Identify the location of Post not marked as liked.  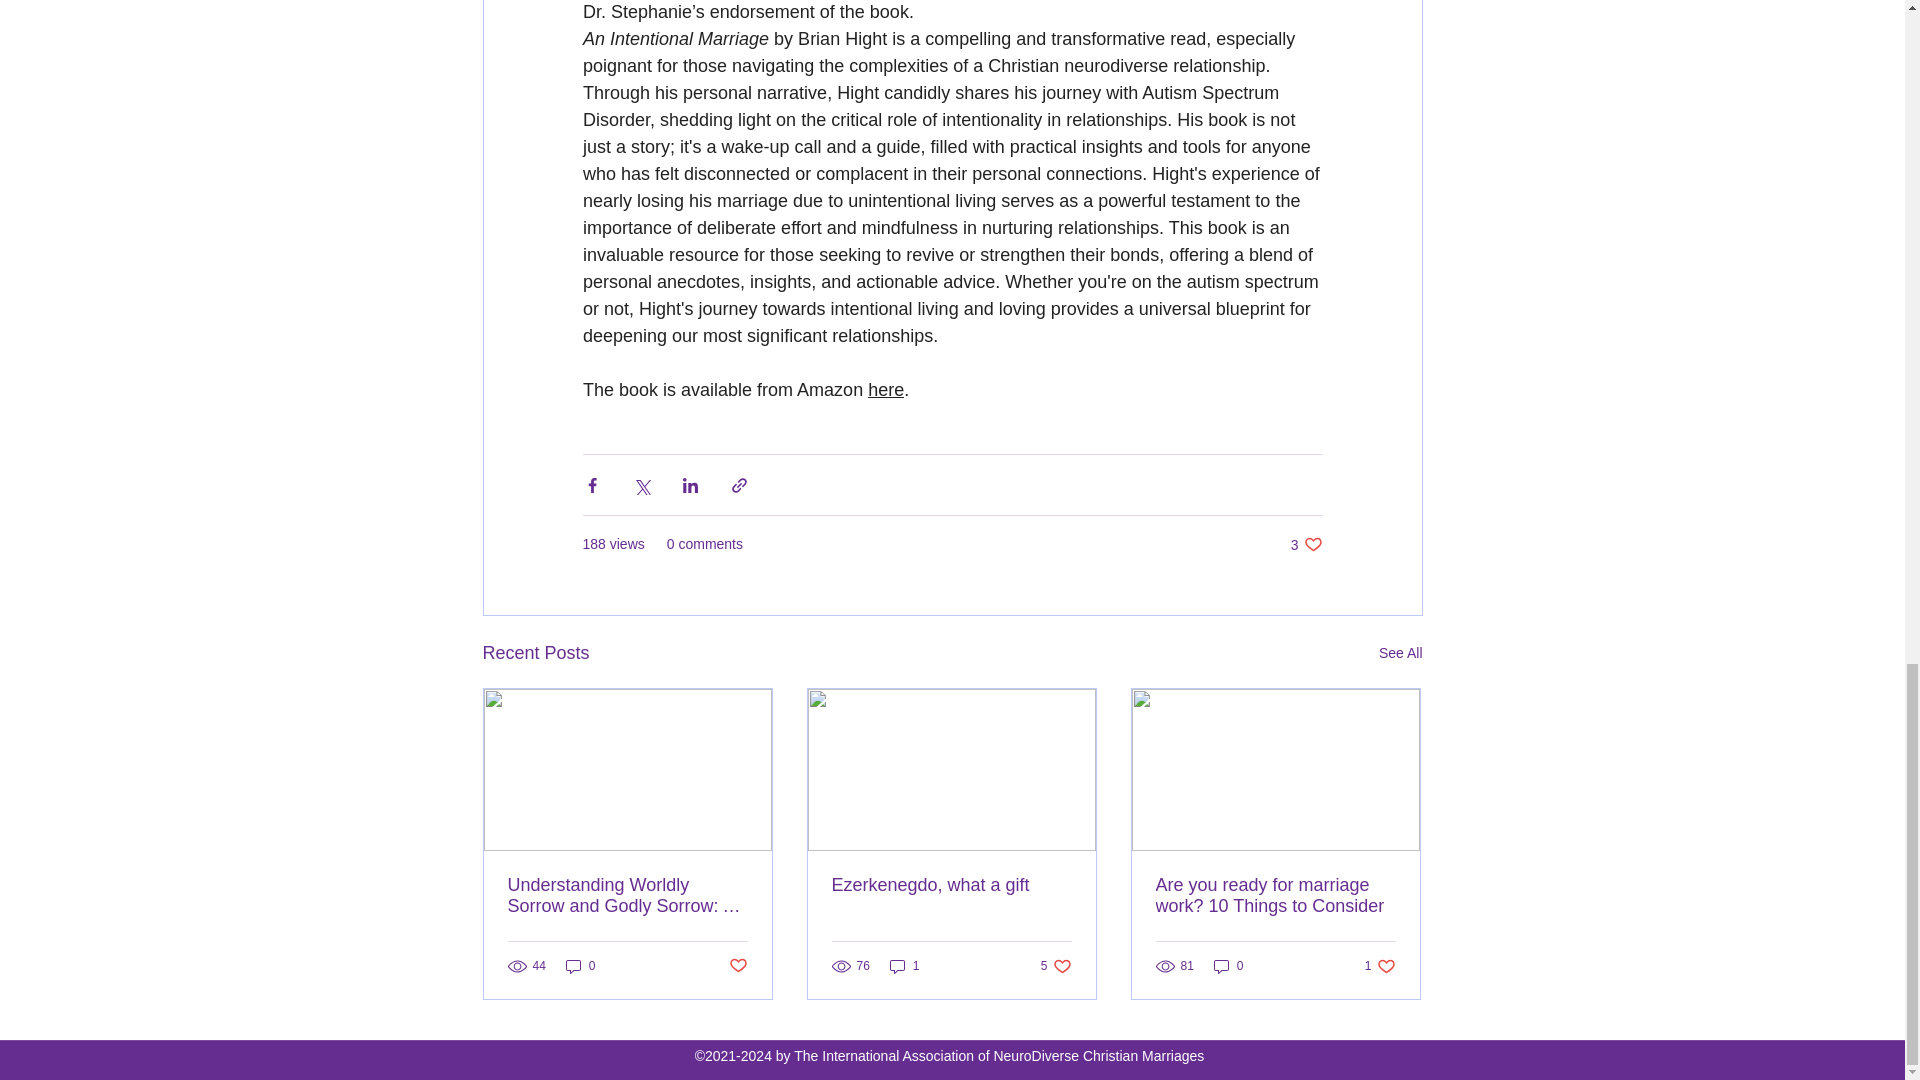
(736, 965).